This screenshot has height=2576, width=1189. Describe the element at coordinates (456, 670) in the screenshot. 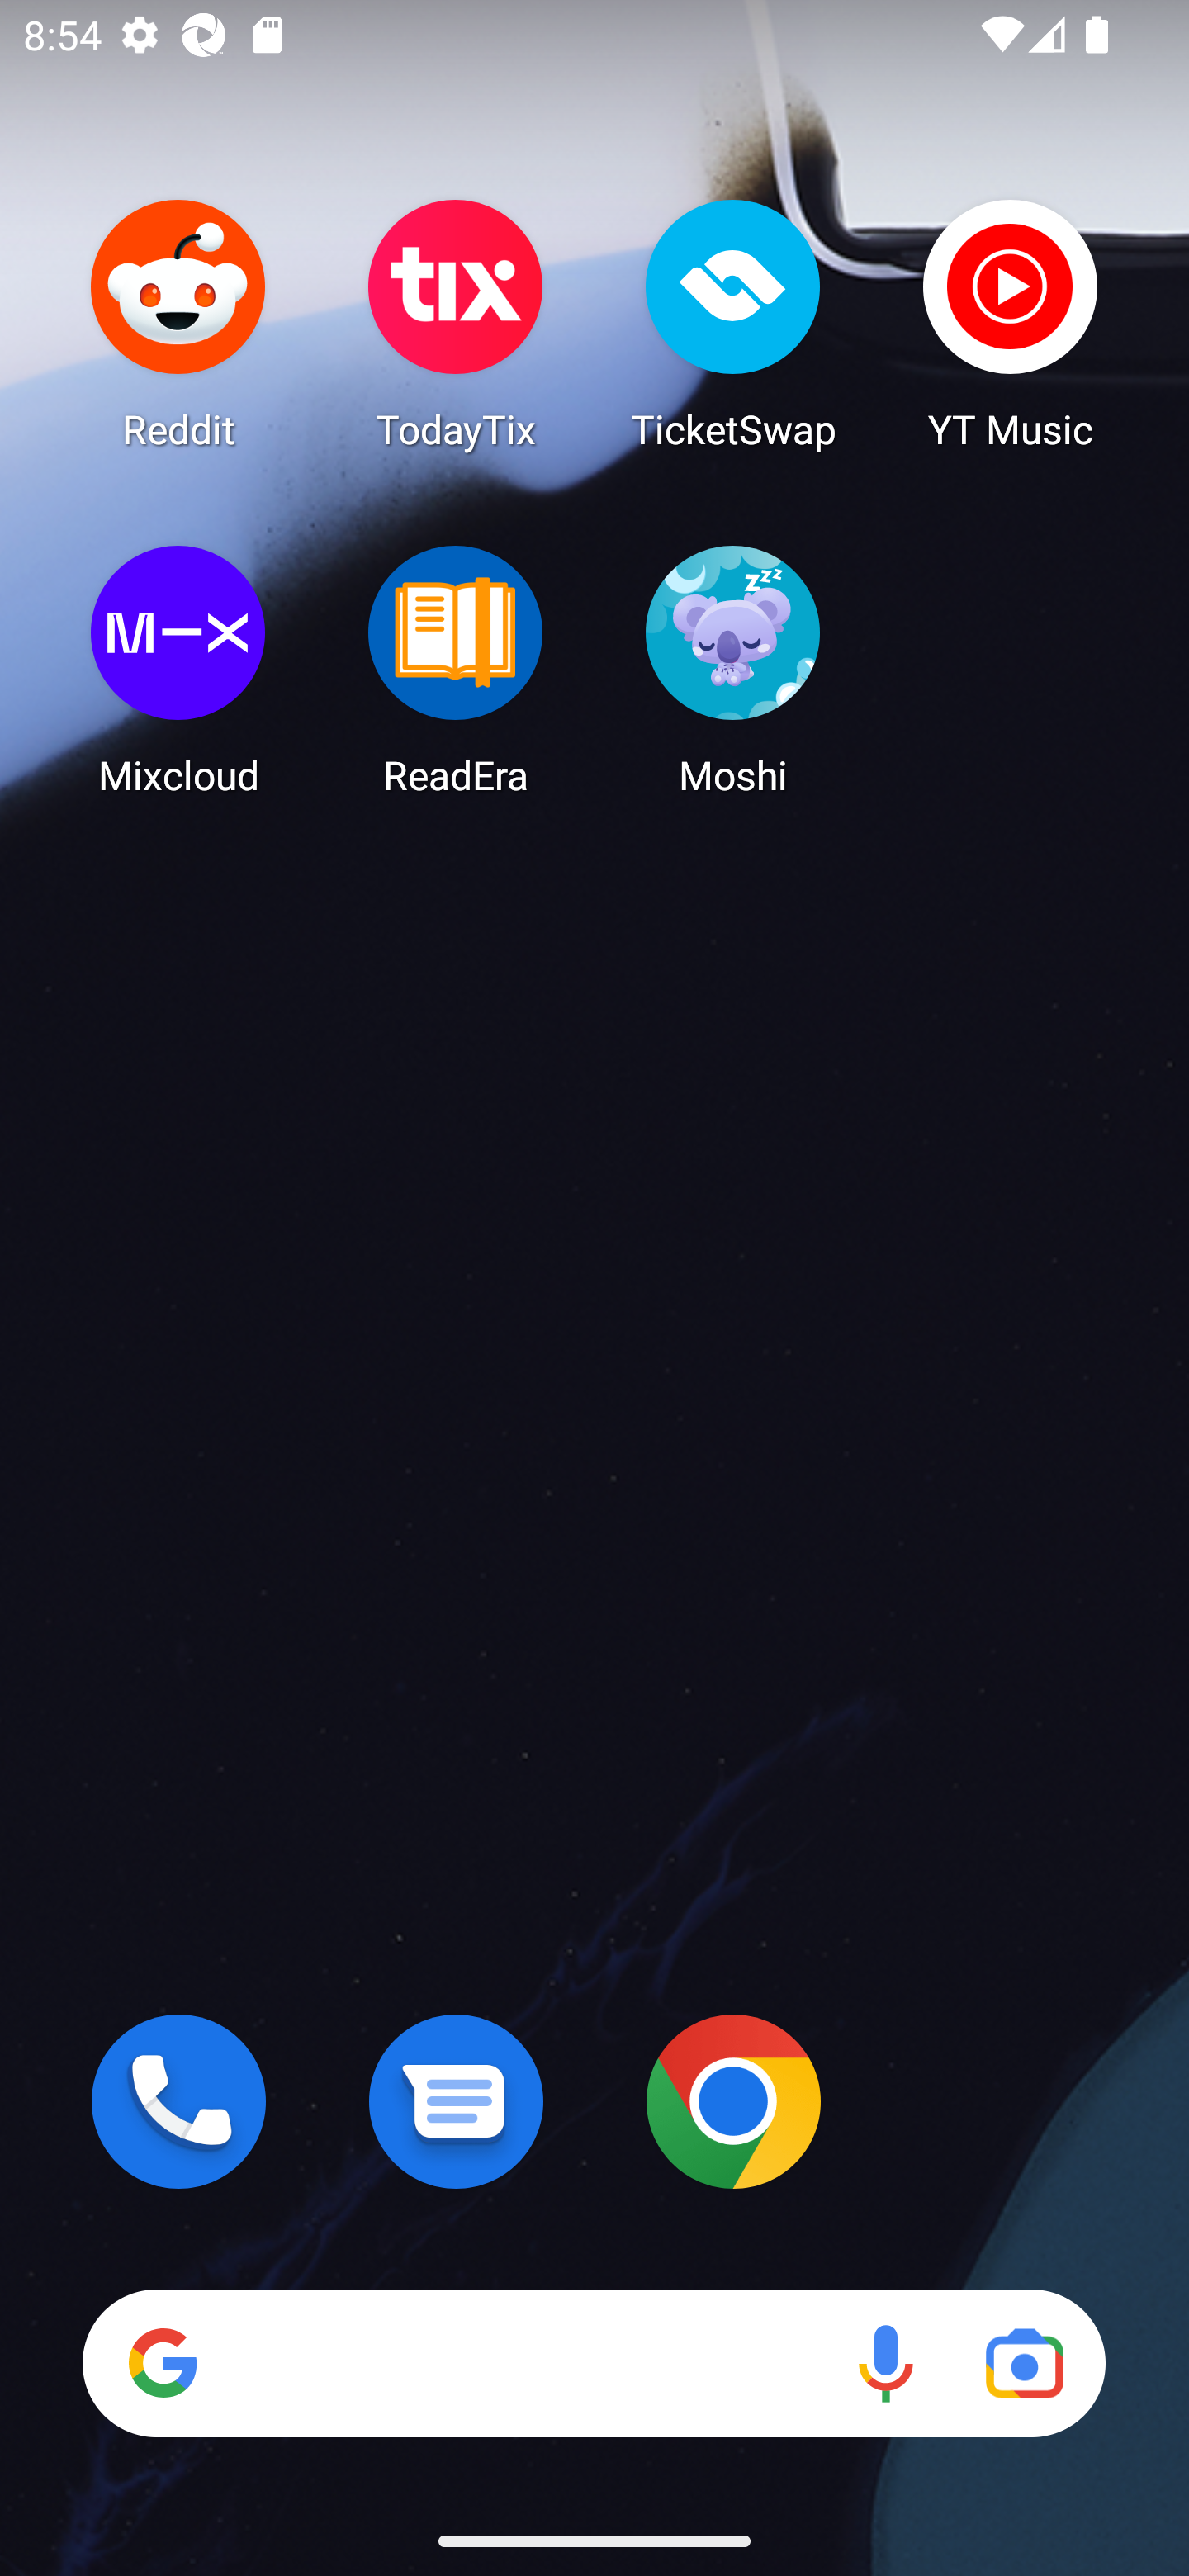

I see `ReadEra` at that location.